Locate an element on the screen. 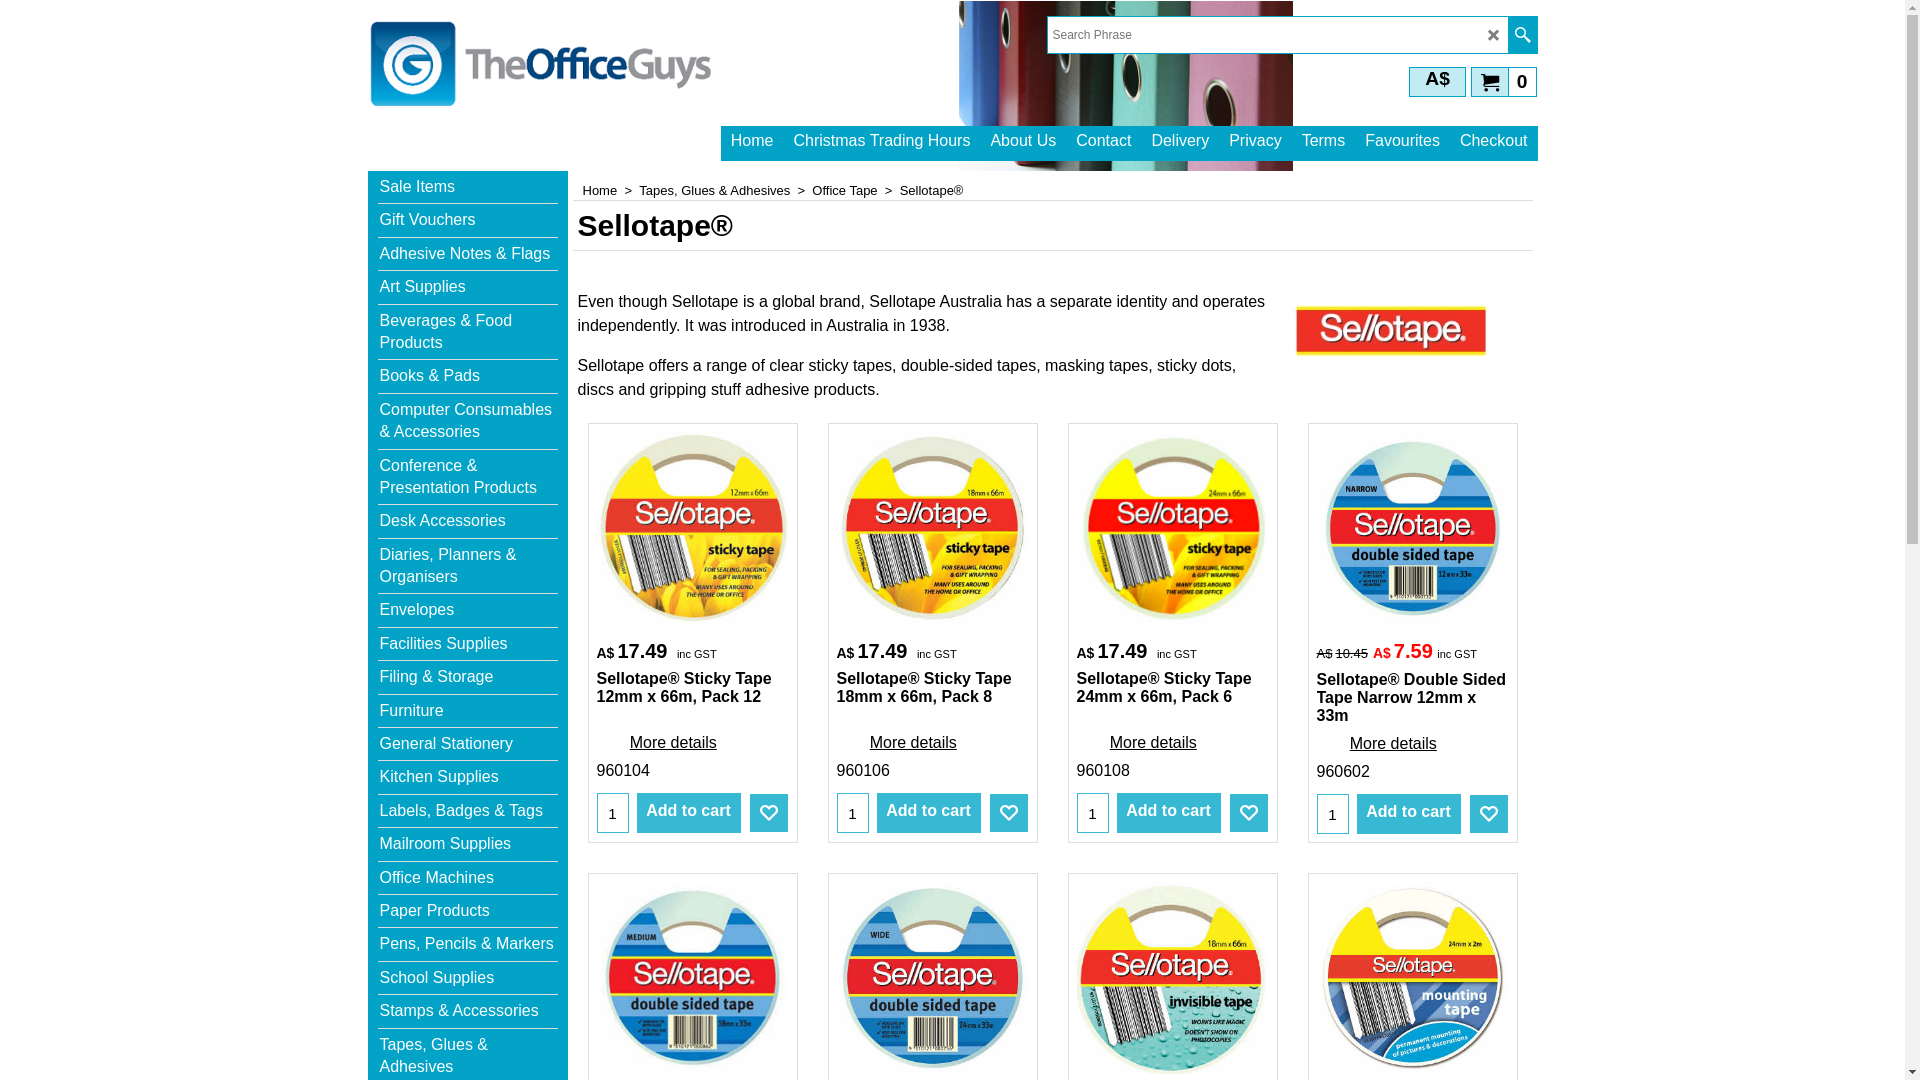 This screenshot has height=1080, width=1920. Christmas Trading Hours is located at coordinates (881, 140).